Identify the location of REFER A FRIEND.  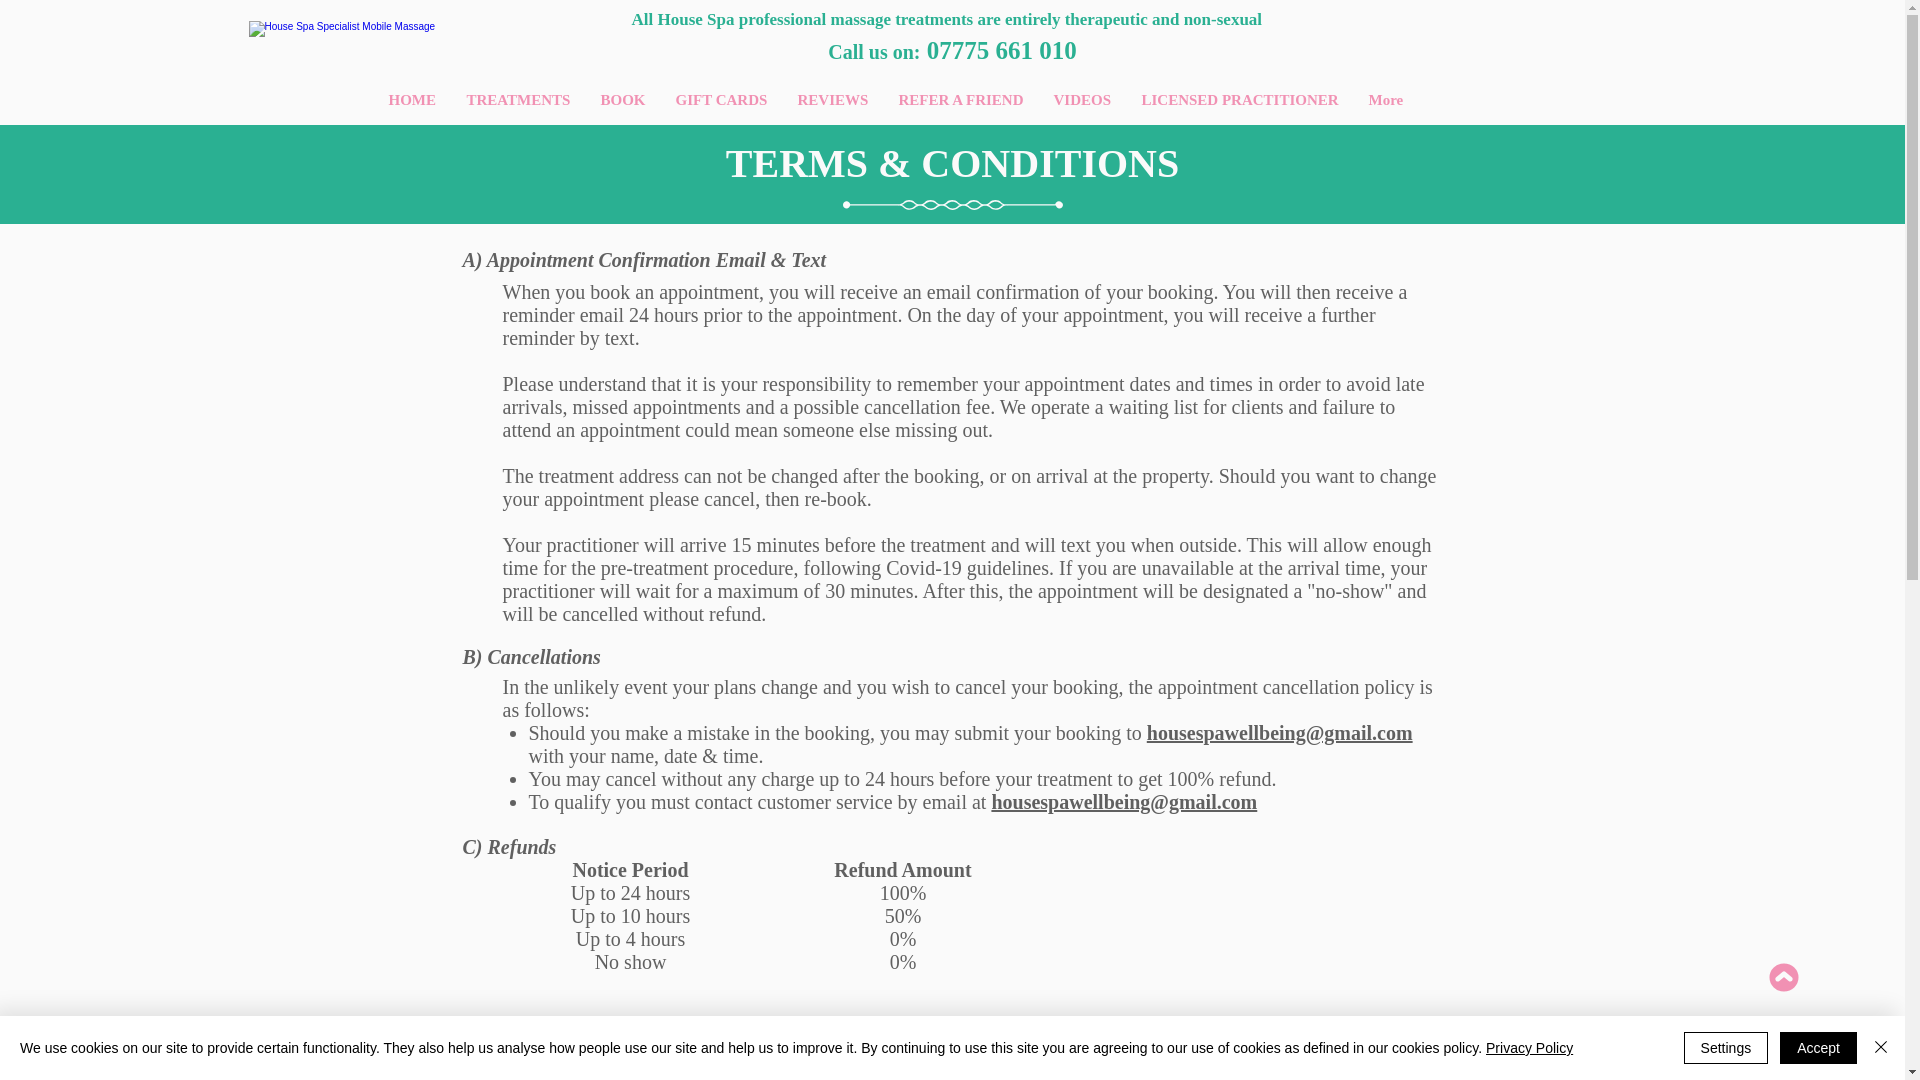
(960, 100).